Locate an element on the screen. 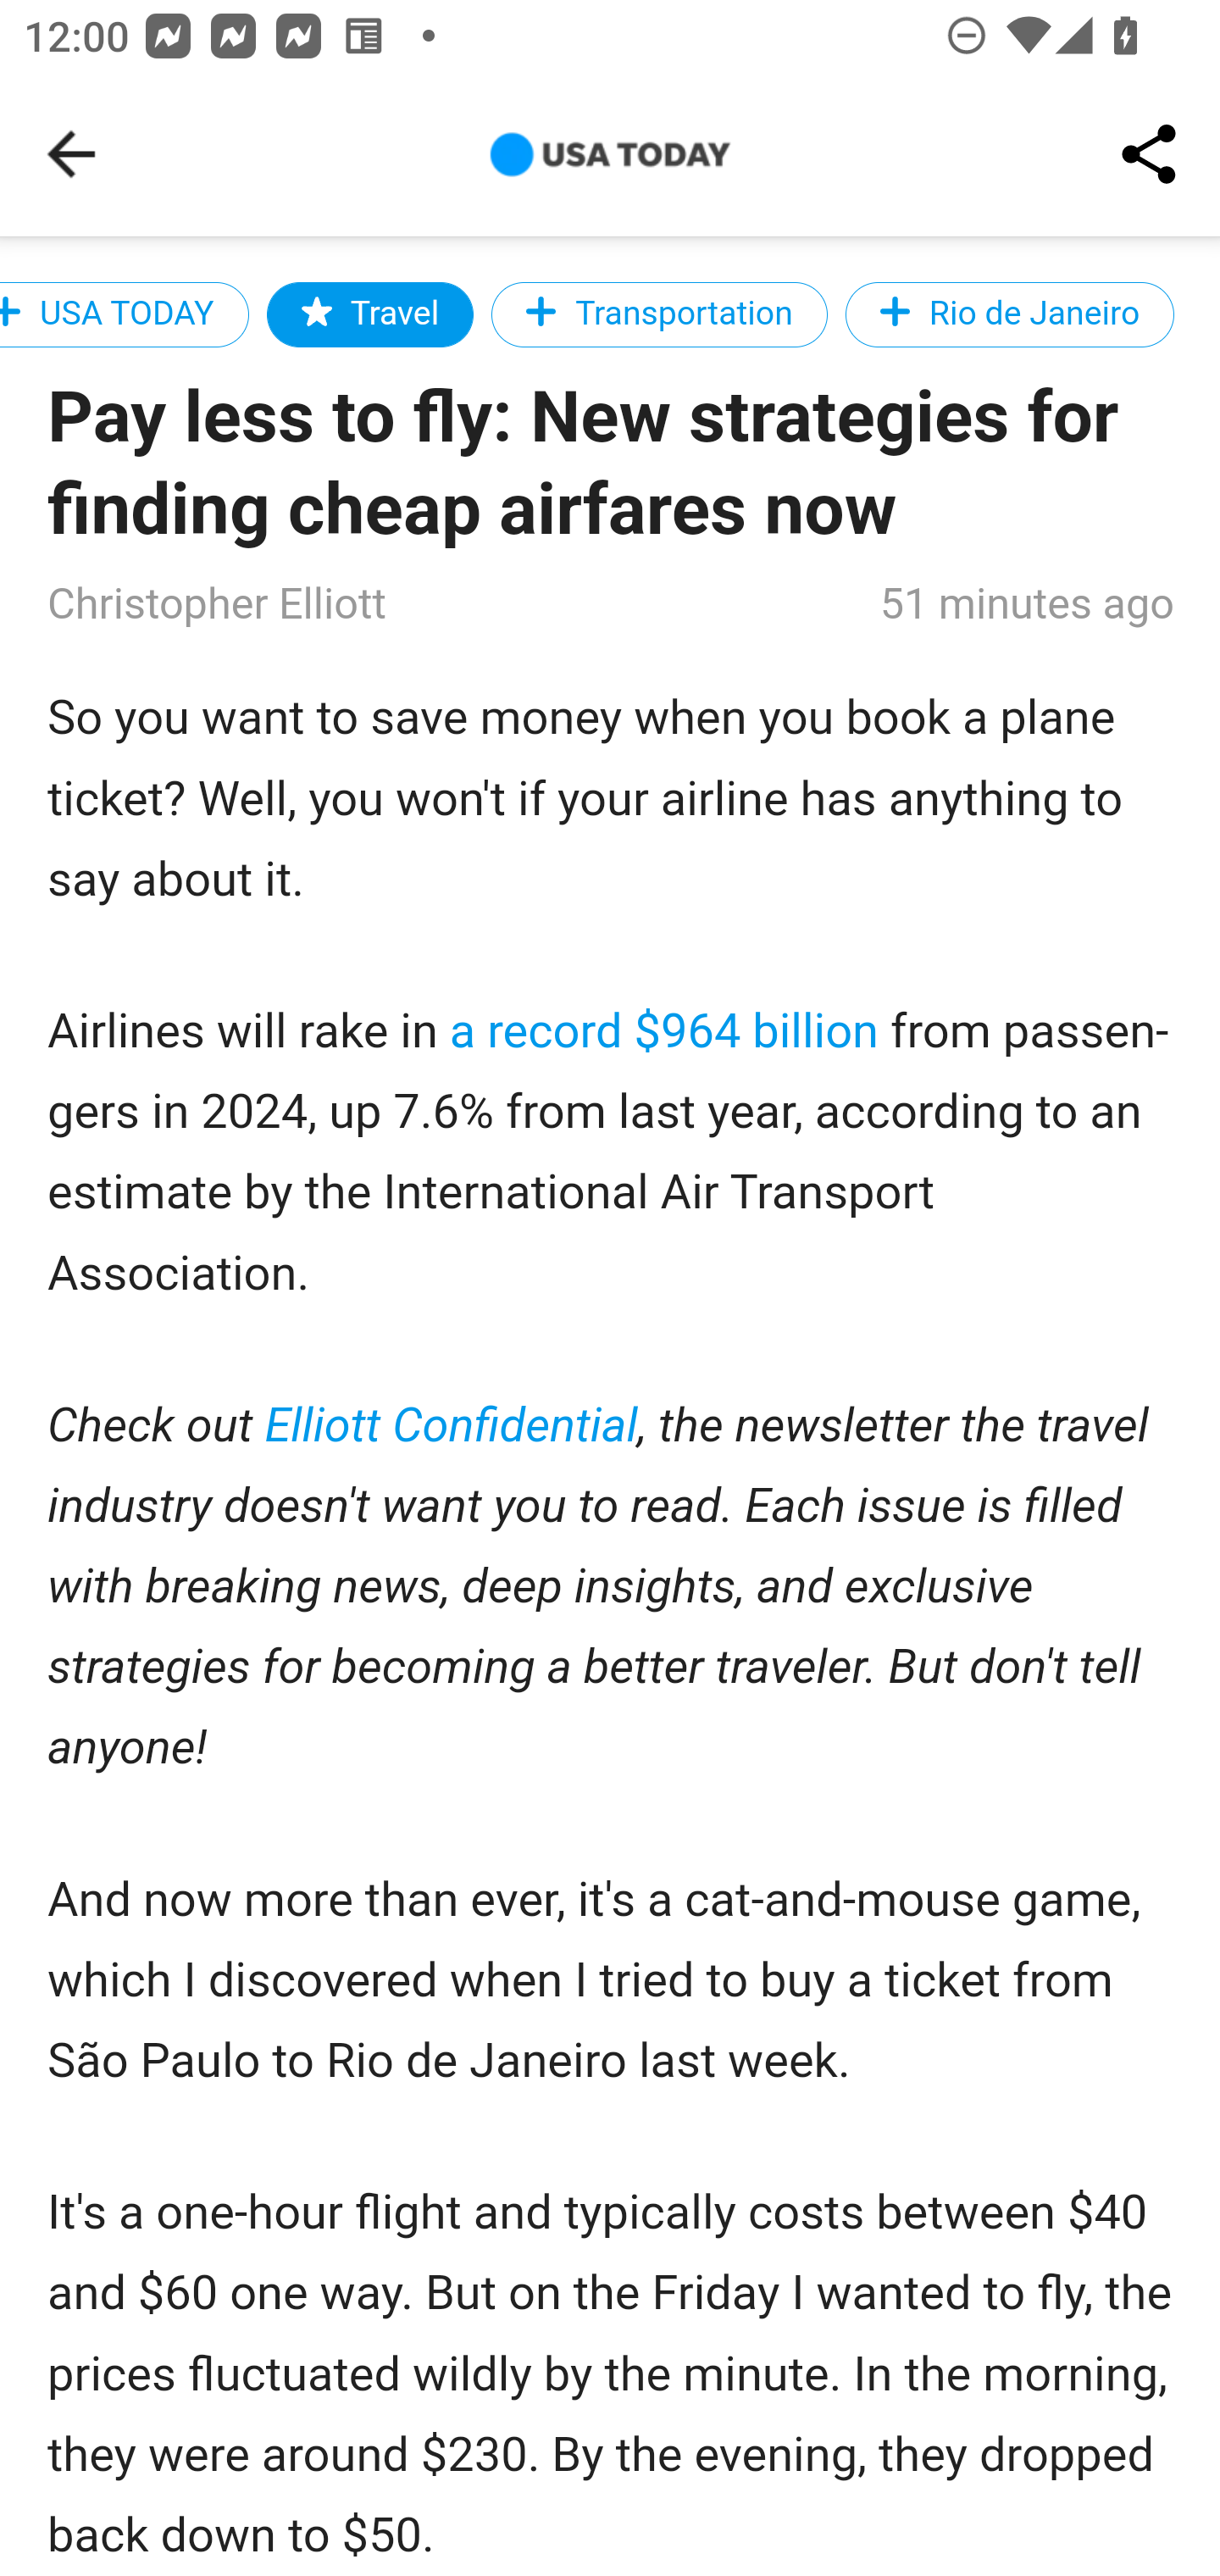  Travel is located at coordinates (369, 314).